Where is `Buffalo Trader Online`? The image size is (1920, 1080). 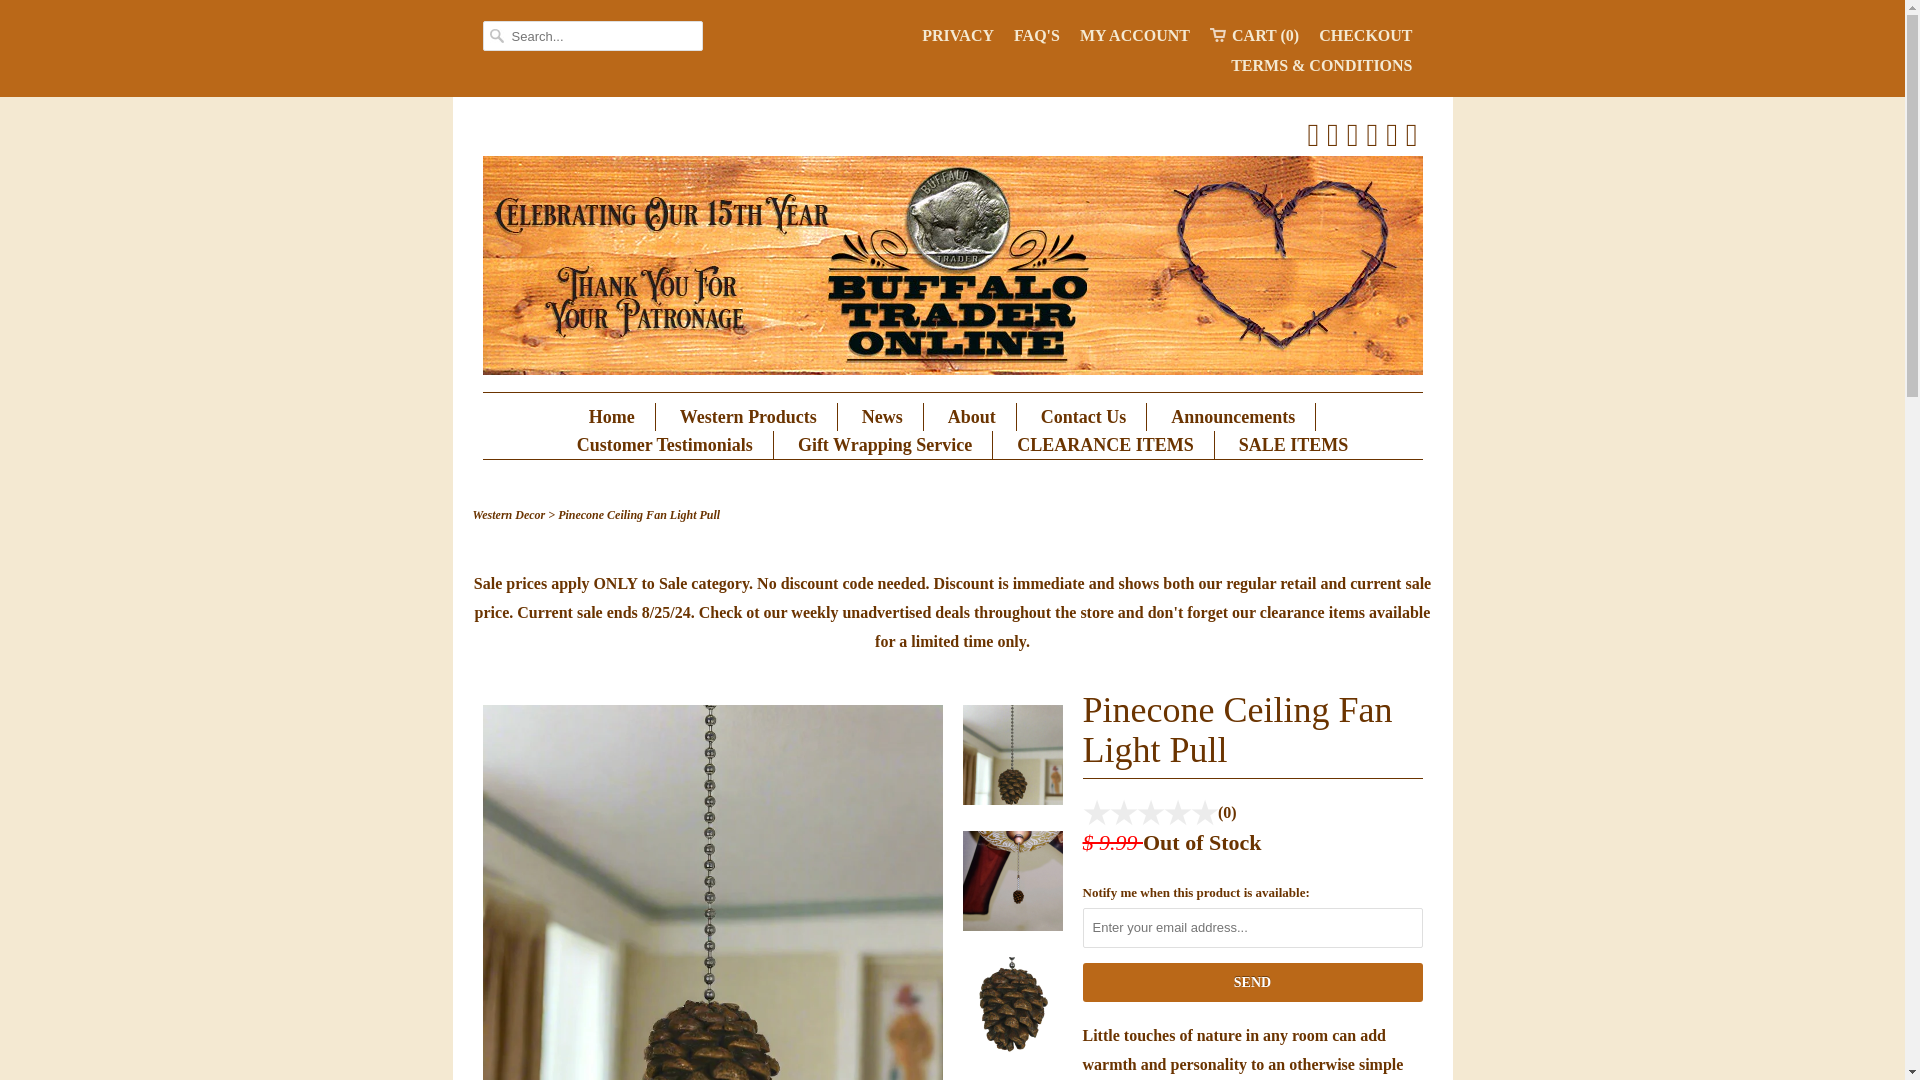 Buffalo Trader Online is located at coordinates (952, 268).